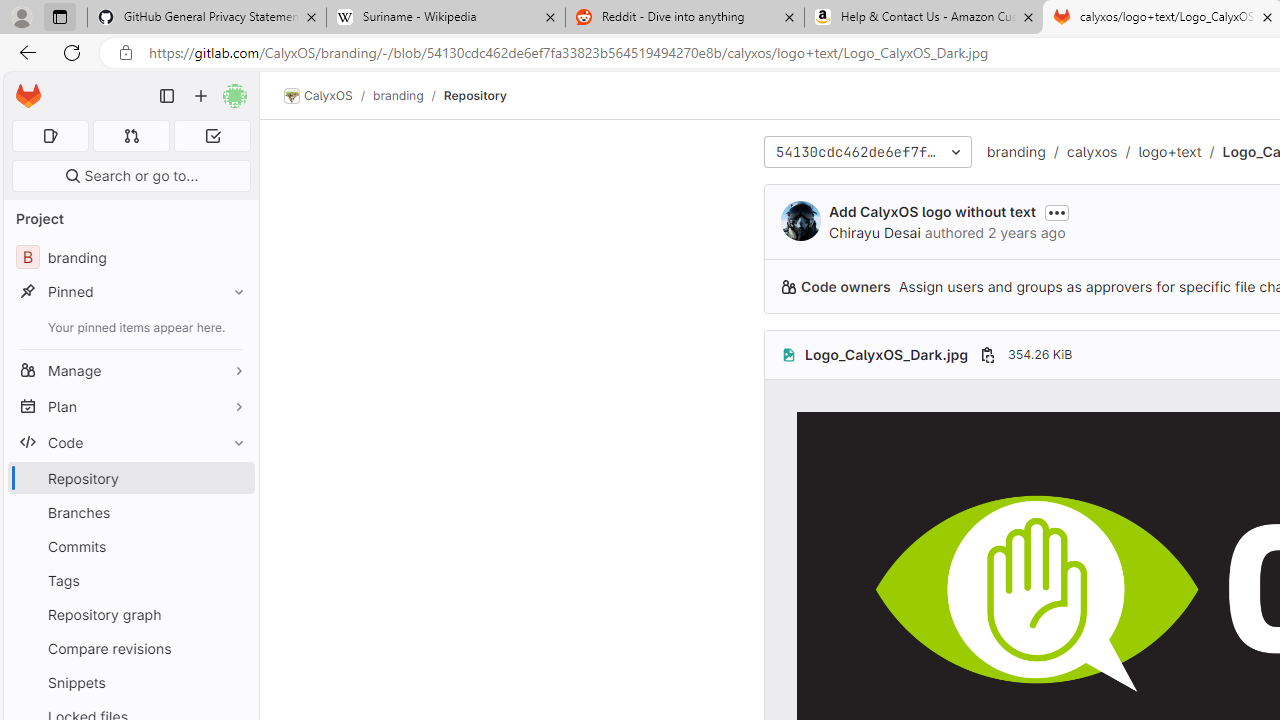  What do you see at coordinates (130, 512) in the screenshot?
I see `Branches` at bounding box center [130, 512].